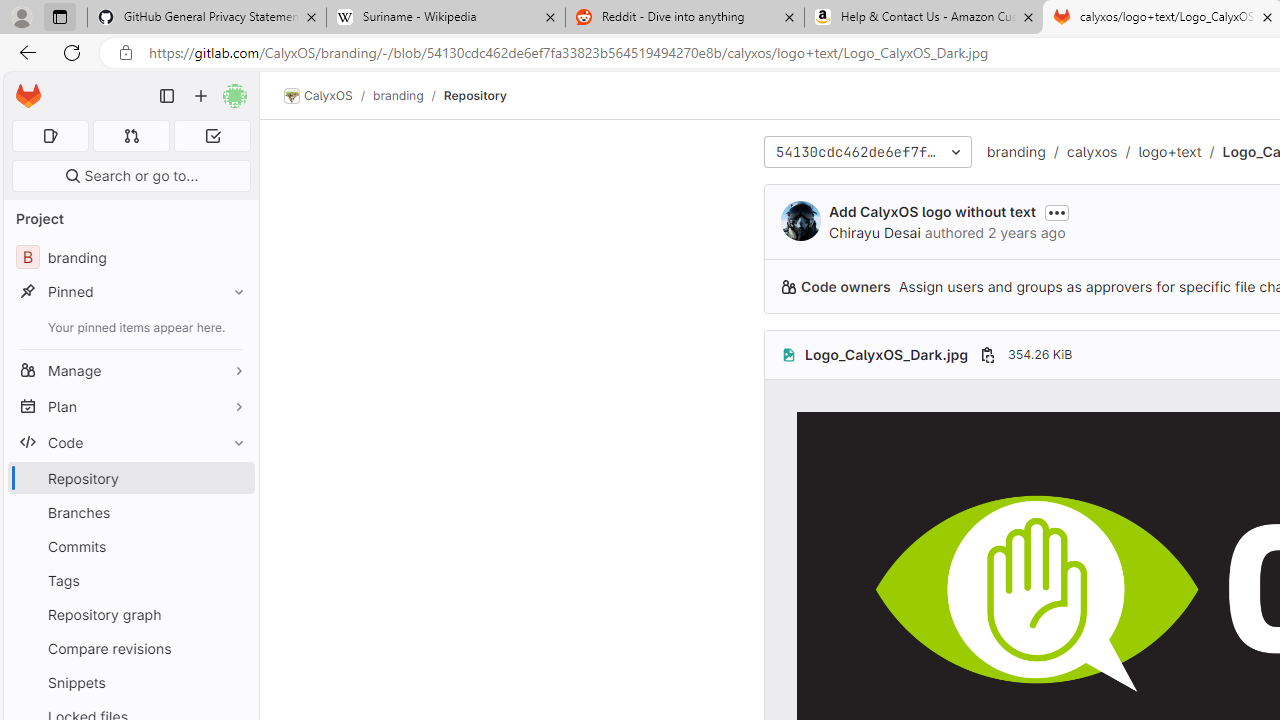  What do you see at coordinates (130, 512) in the screenshot?
I see `Branches` at bounding box center [130, 512].